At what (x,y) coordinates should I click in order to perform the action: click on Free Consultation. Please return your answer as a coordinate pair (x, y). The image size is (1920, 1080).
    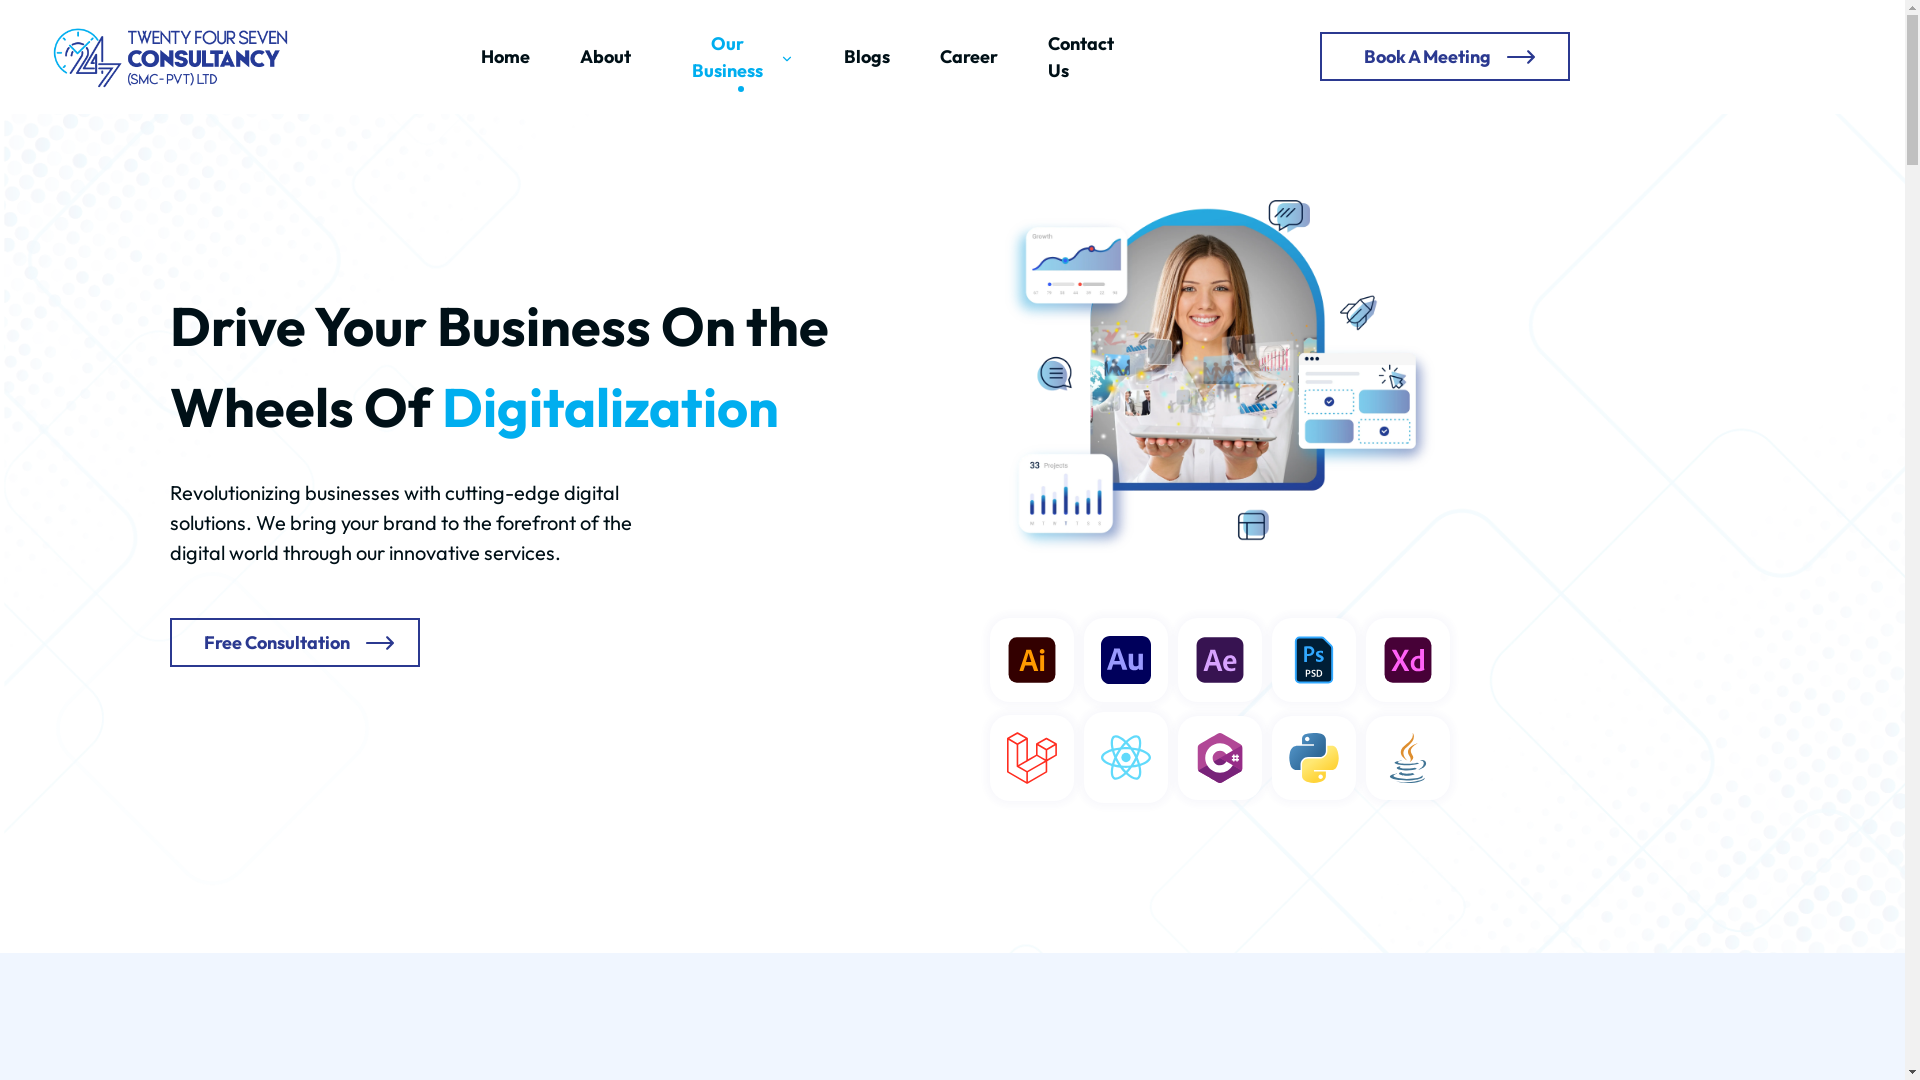
    Looking at the image, I should click on (277, 642).